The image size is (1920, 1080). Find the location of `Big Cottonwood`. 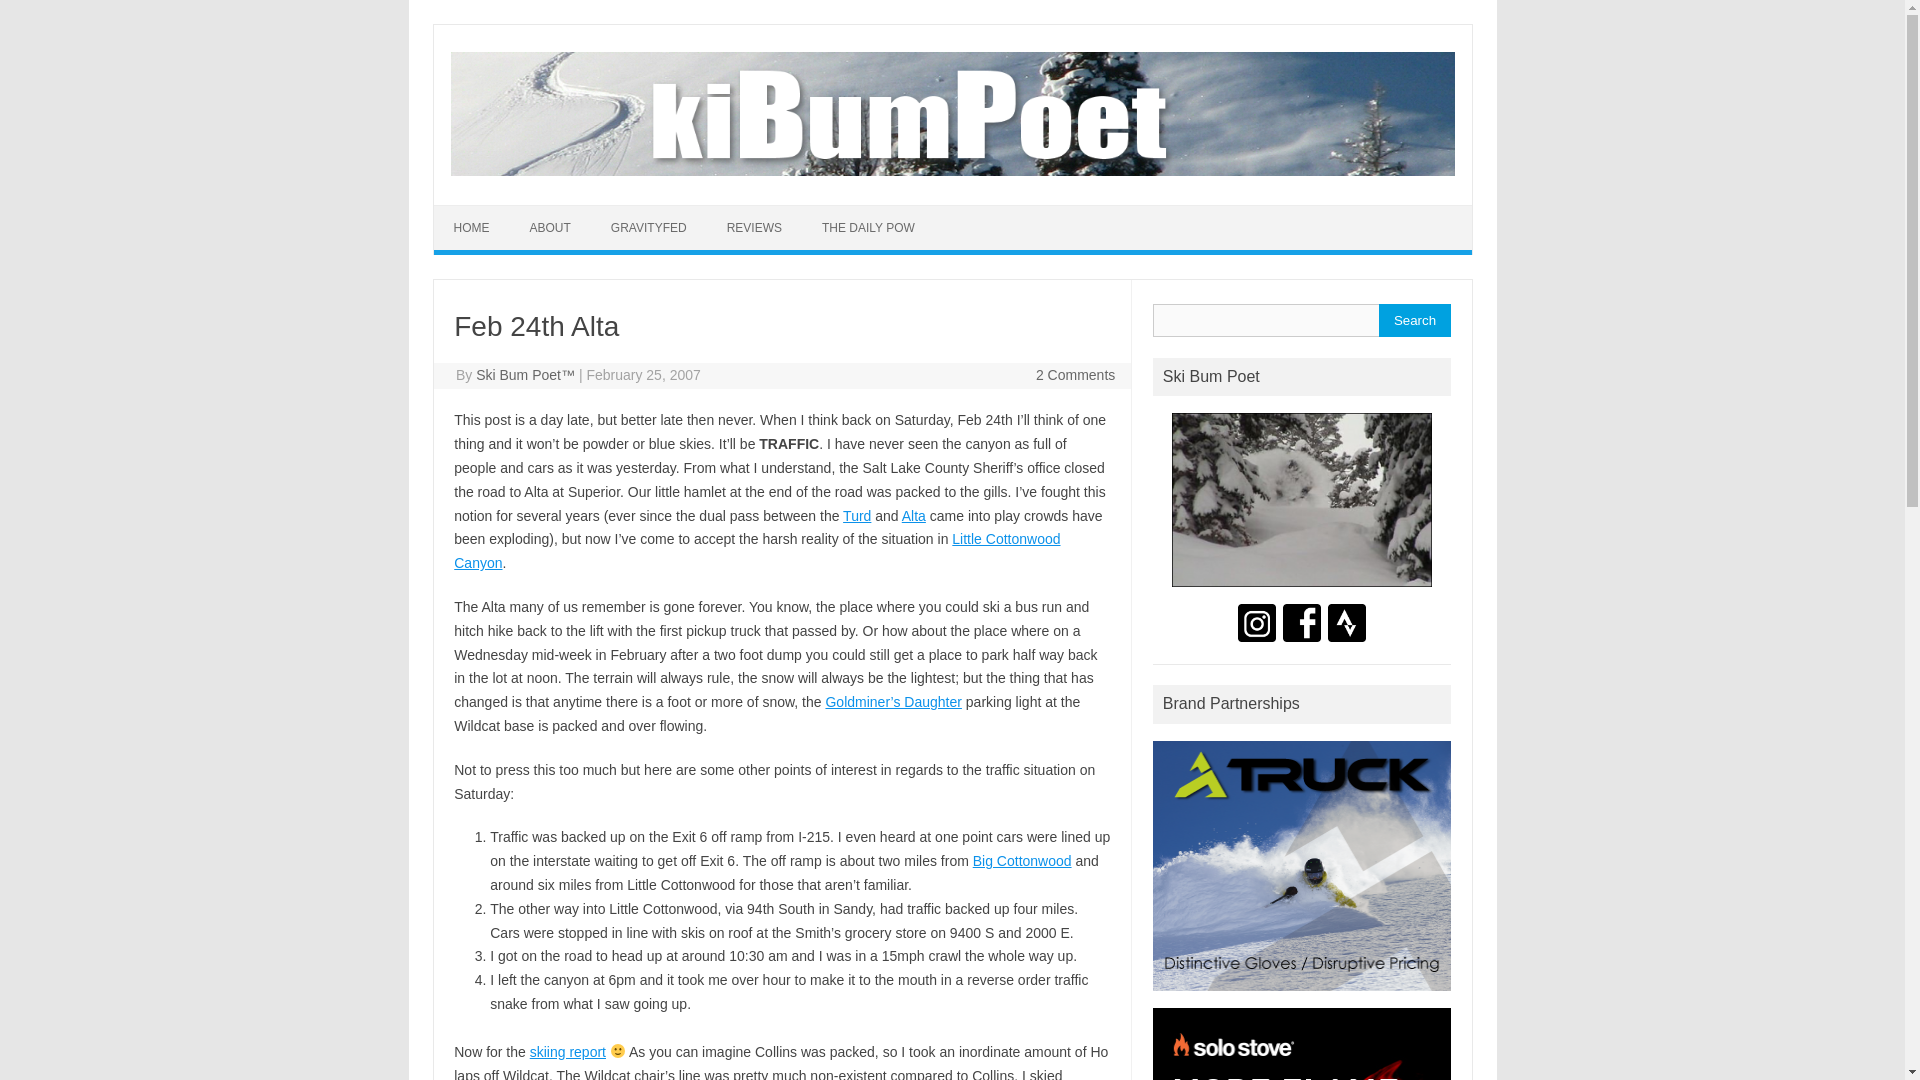

Big Cottonwood is located at coordinates (1022, 861).